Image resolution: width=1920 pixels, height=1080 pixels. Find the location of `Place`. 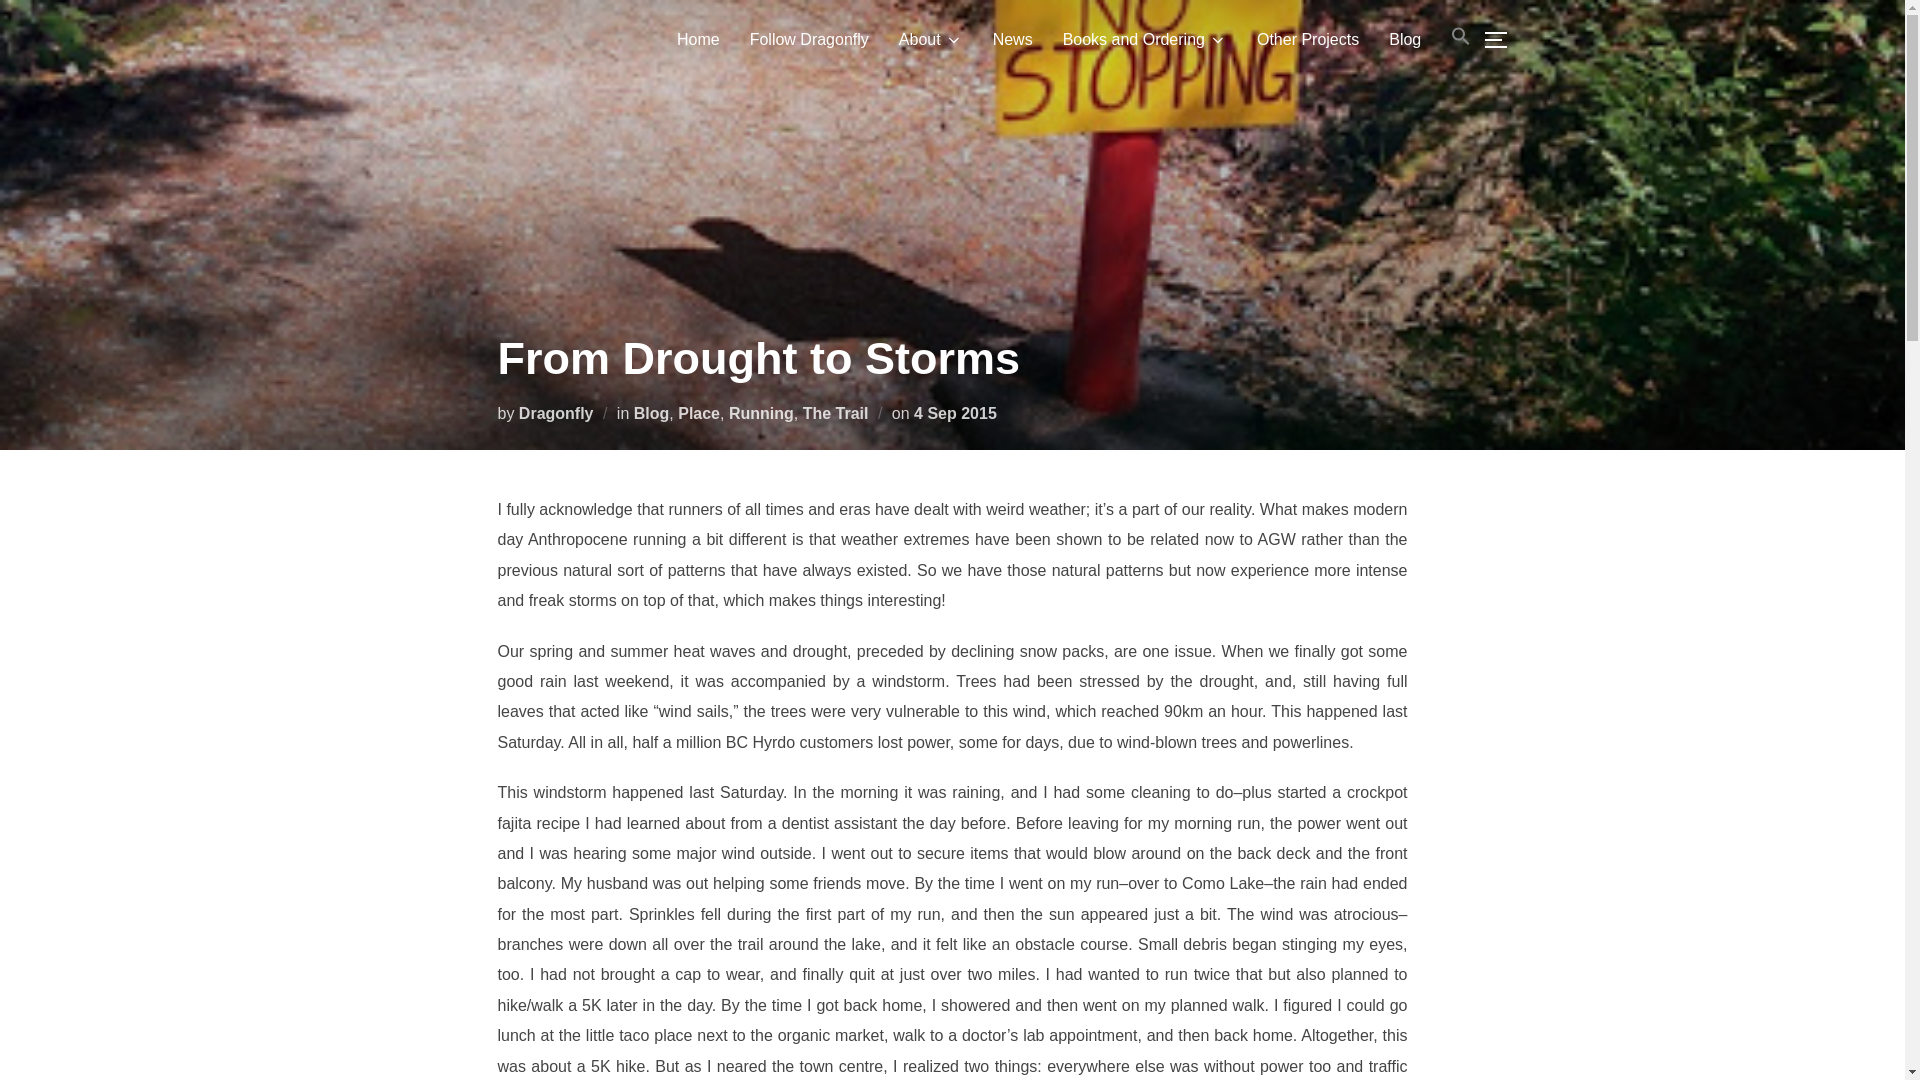

Place is located at coordinates (698, 412).